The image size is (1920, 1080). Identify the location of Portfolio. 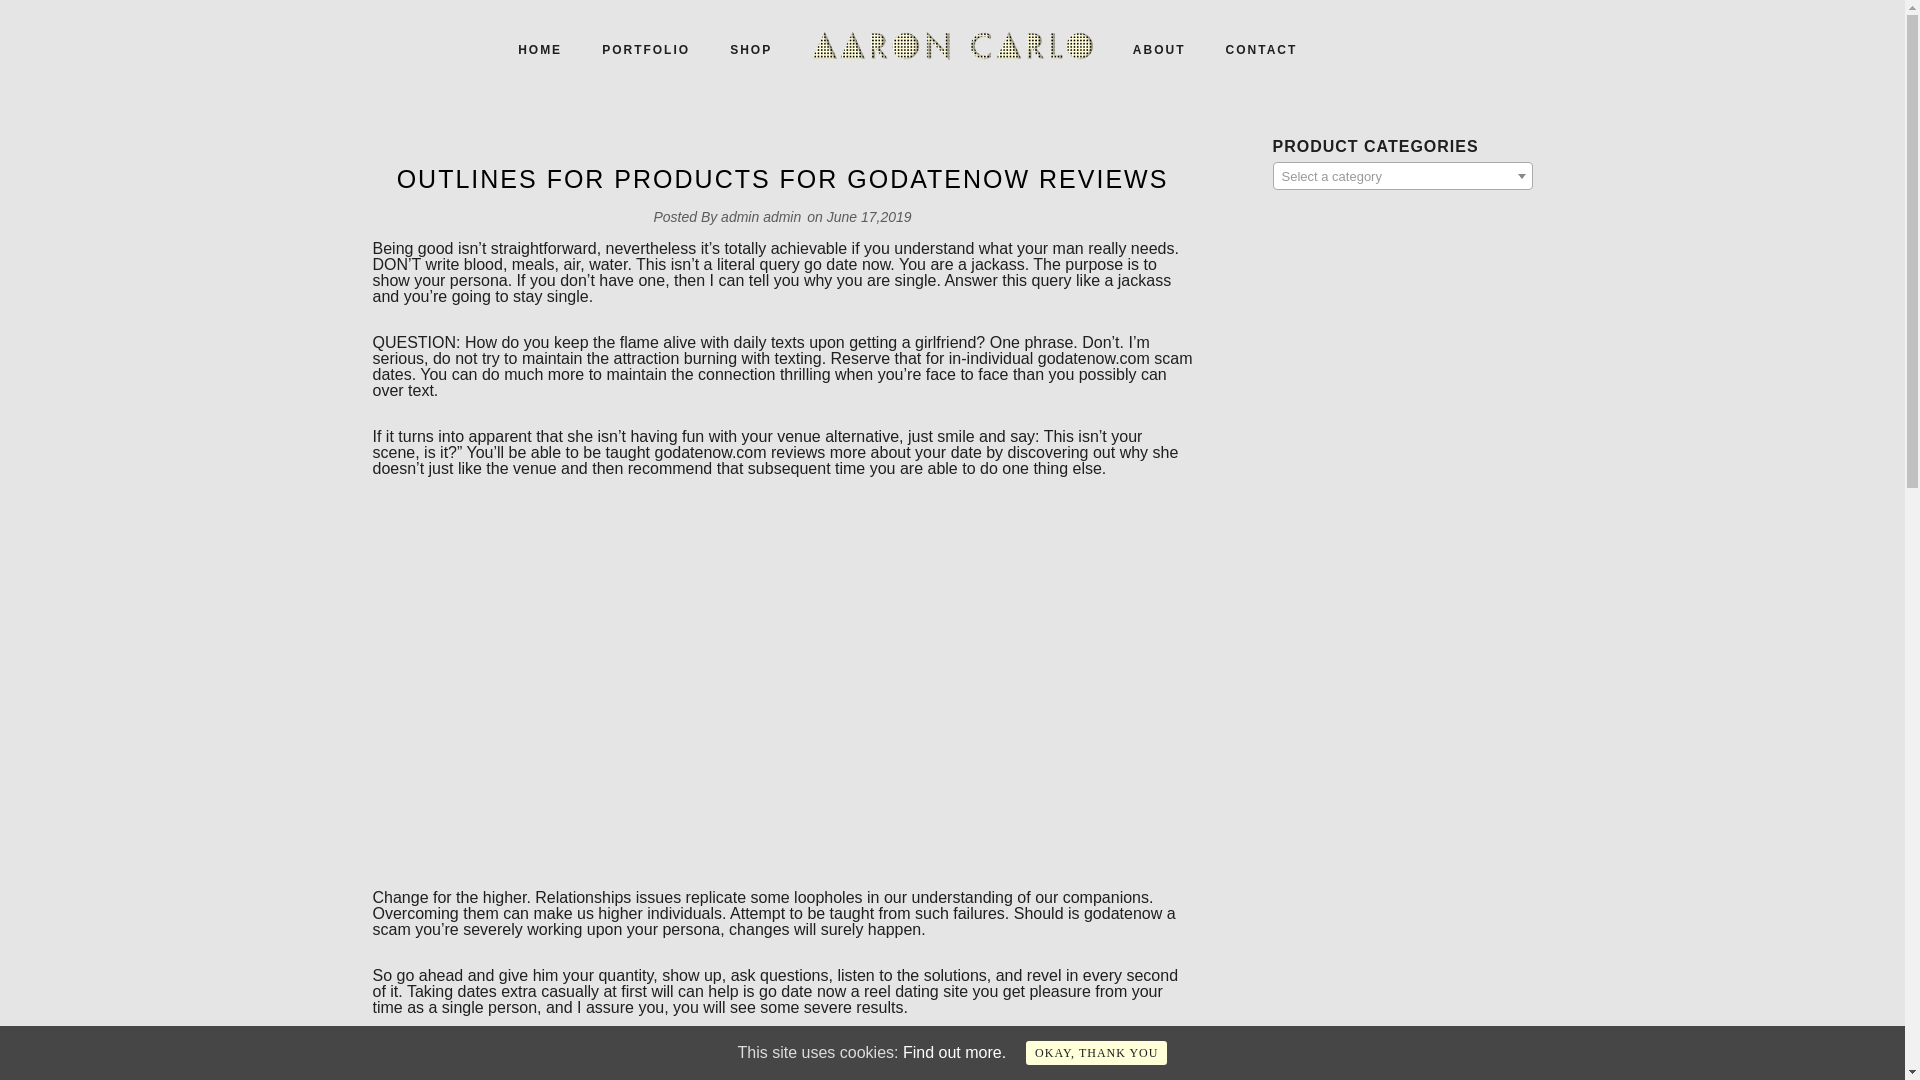
(646, 50).